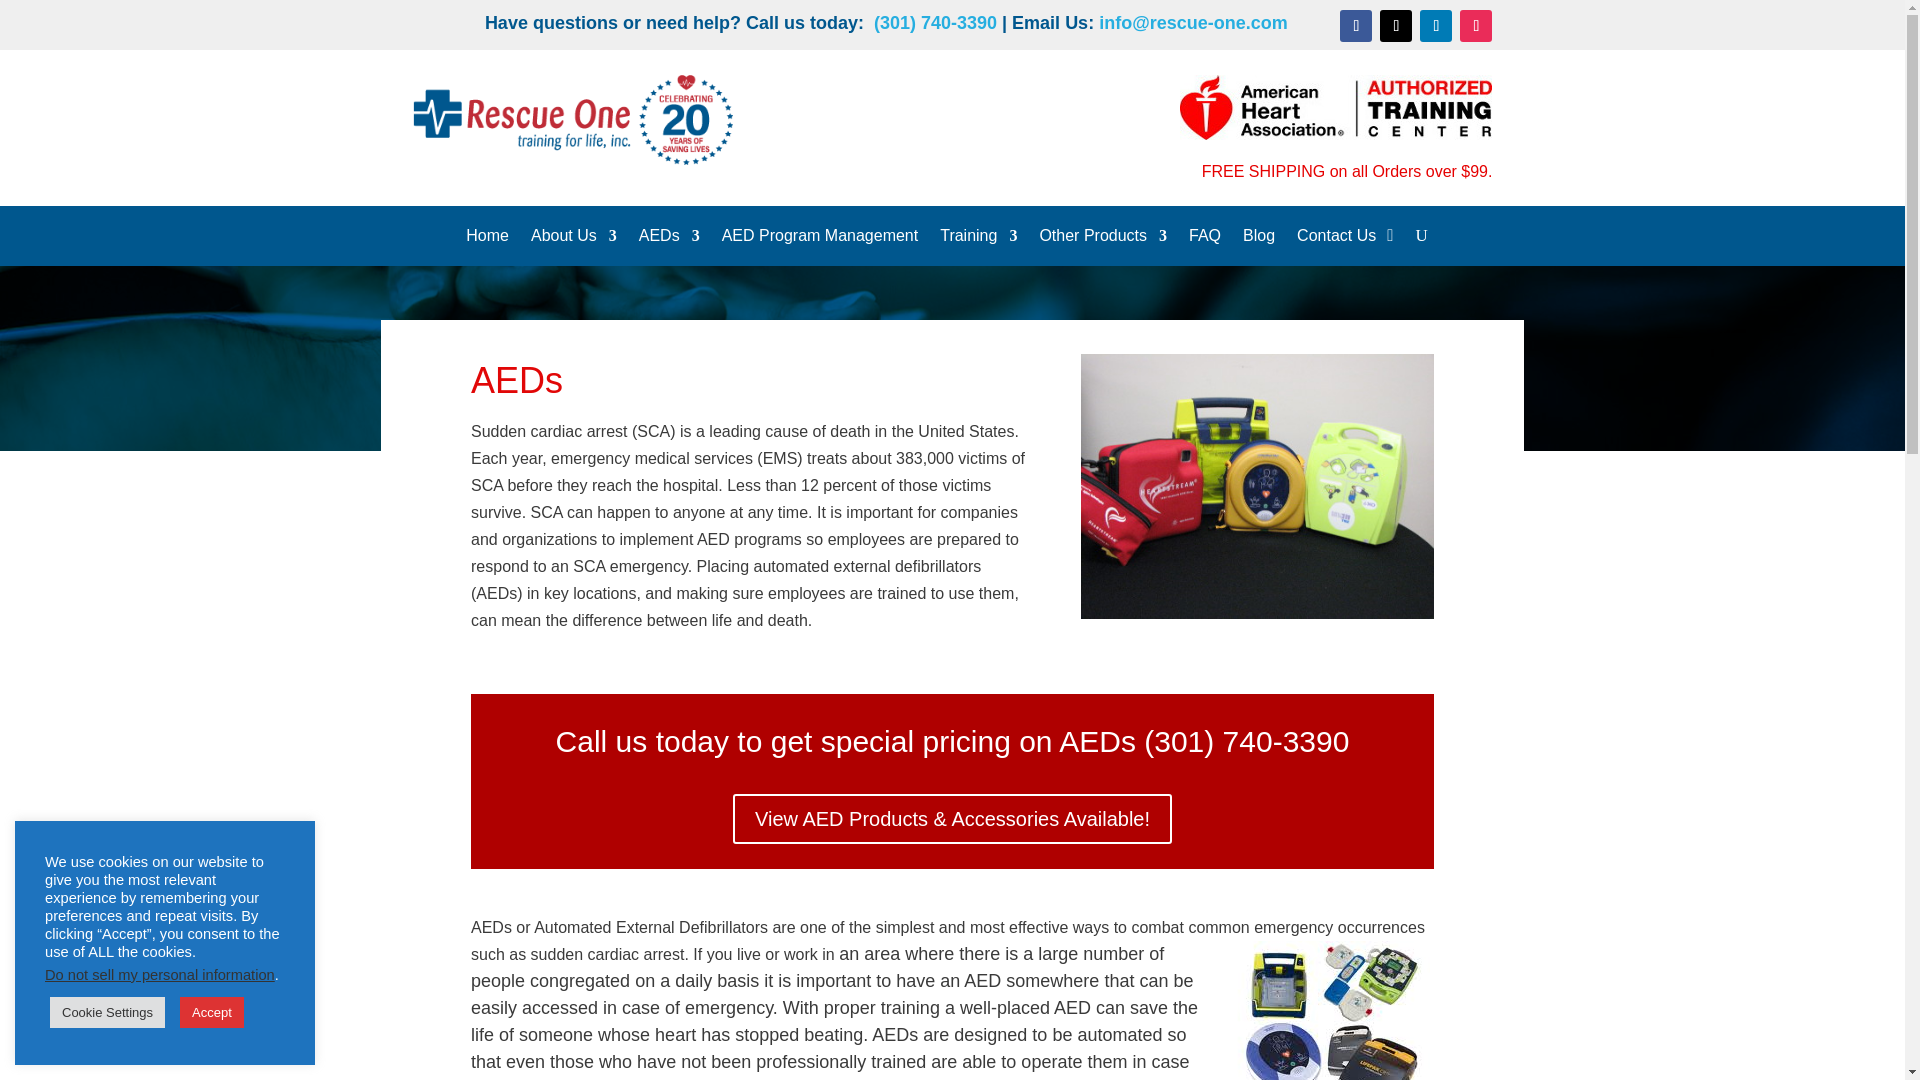 The width and height of the screenshot is (1920, 1080). Describe the element at coordinates (1102, 239) in the screenshot. I see `Other Products` at that location.